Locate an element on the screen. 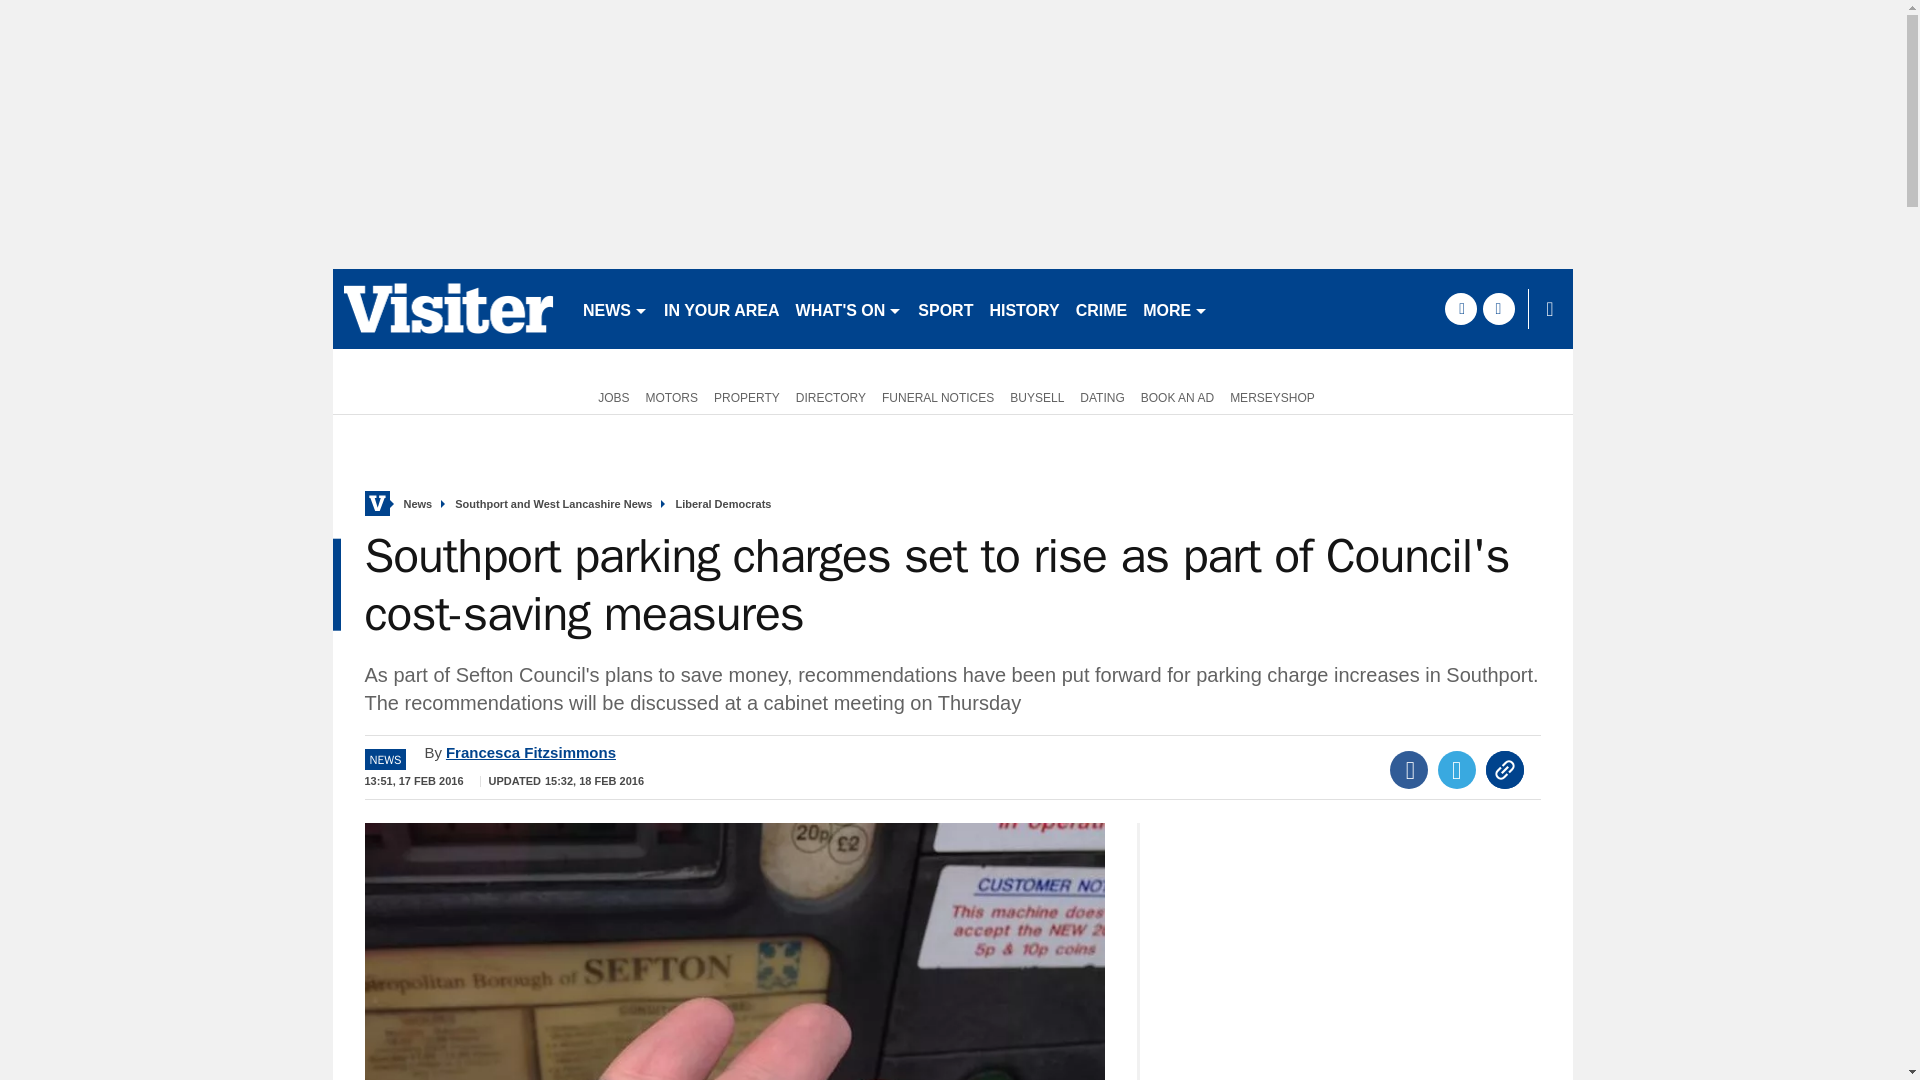 This screenshot has height=1080, width=1920. IN YOUR AREA is located at coordinates (722, 308).